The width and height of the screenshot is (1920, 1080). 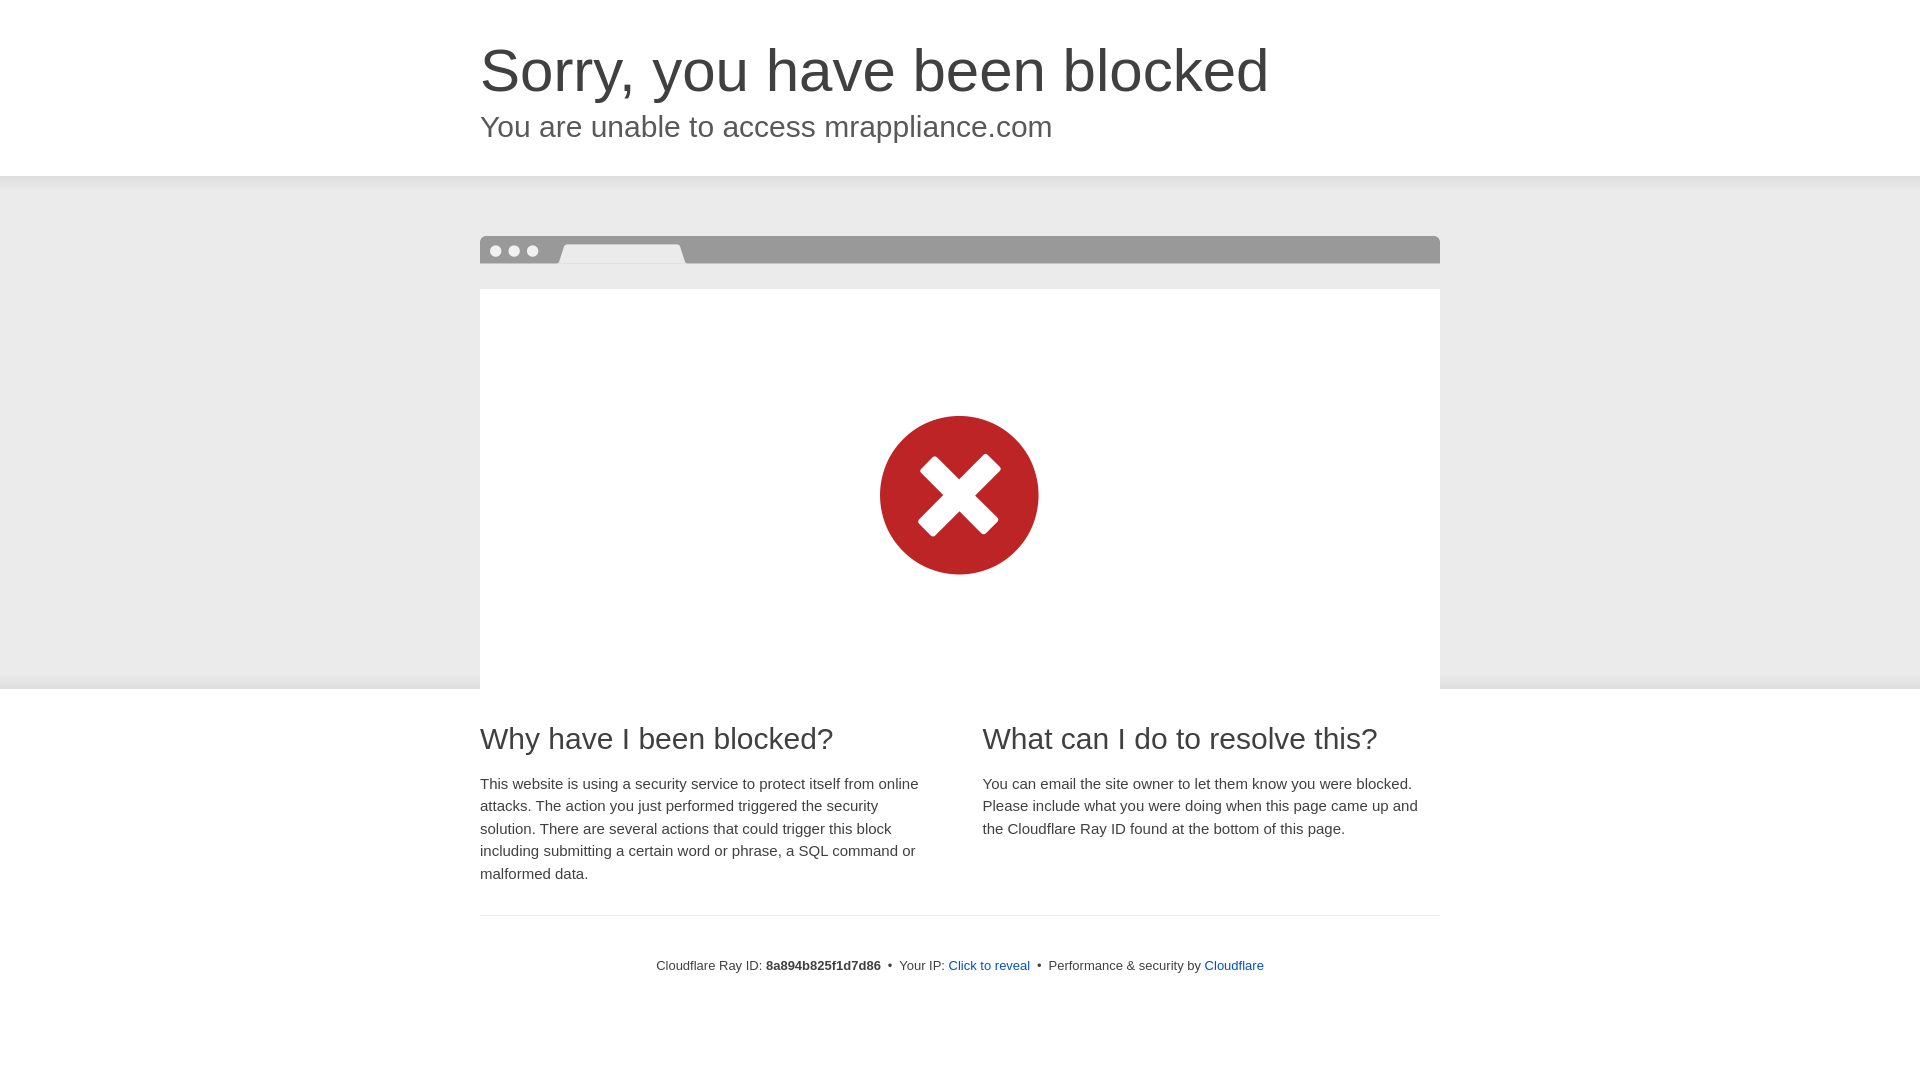 What do you see at coordinates (990, 966) in the screenshot?
I see `Click to reveal` at bounding box center [990, 966].